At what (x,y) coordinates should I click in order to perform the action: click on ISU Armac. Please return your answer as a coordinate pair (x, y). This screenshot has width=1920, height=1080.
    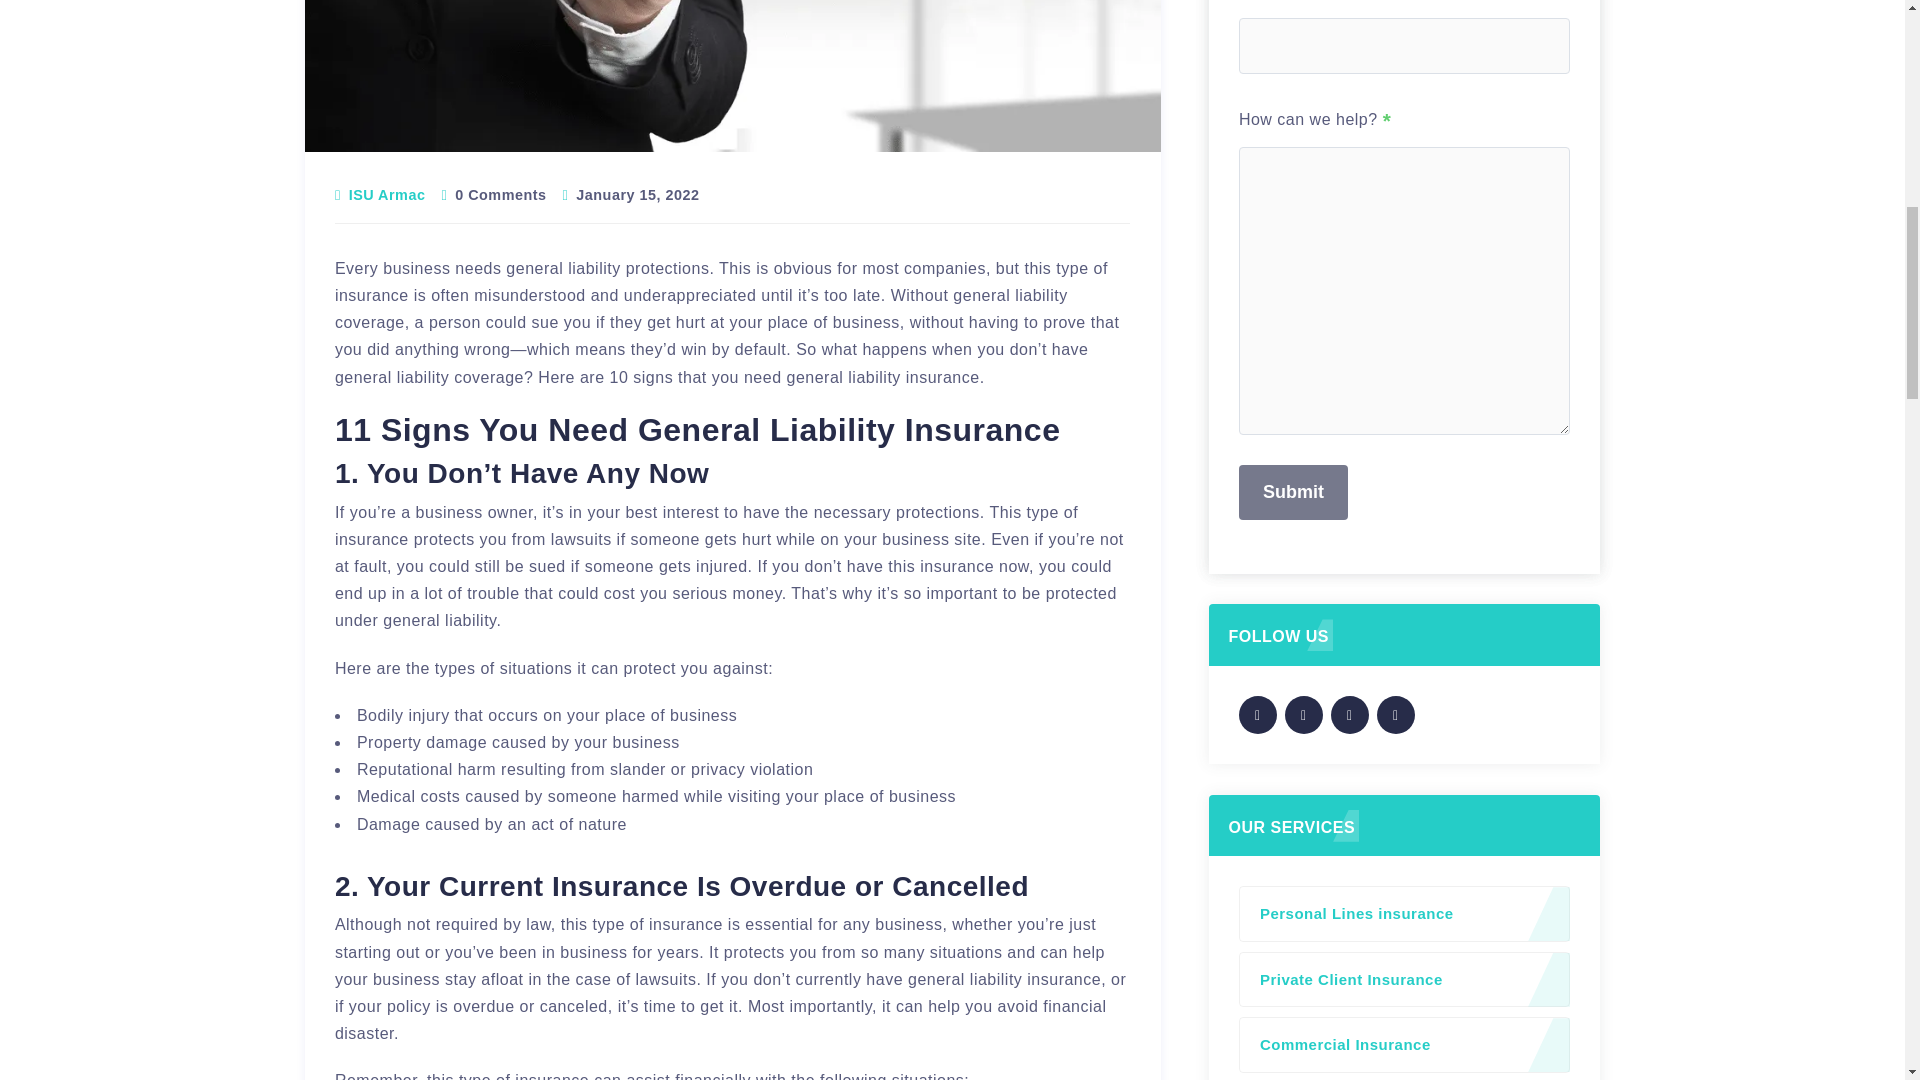
    Looking at the image, I should click on (388, 194).